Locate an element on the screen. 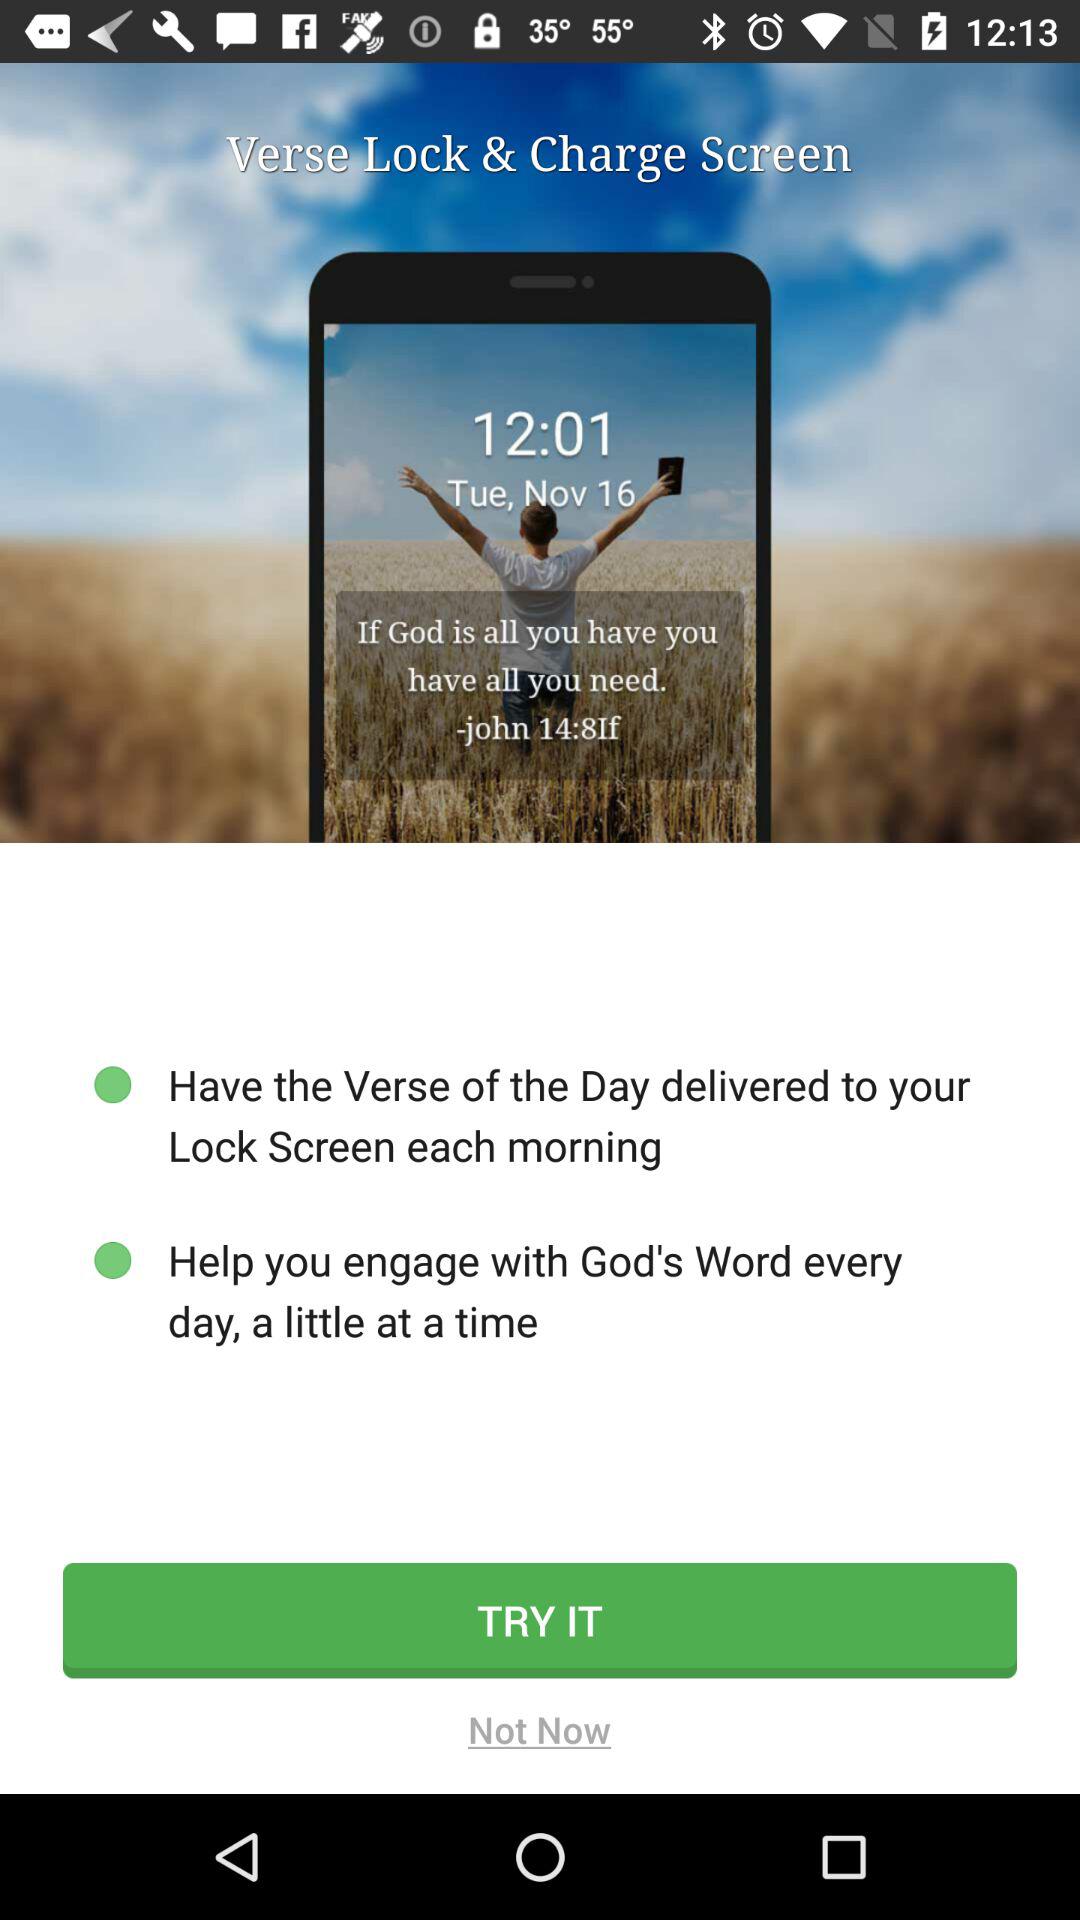 The height and width of the screenshot is (1920, 1080). turn off icon below help you engage is located at coordinates (540, 1620).